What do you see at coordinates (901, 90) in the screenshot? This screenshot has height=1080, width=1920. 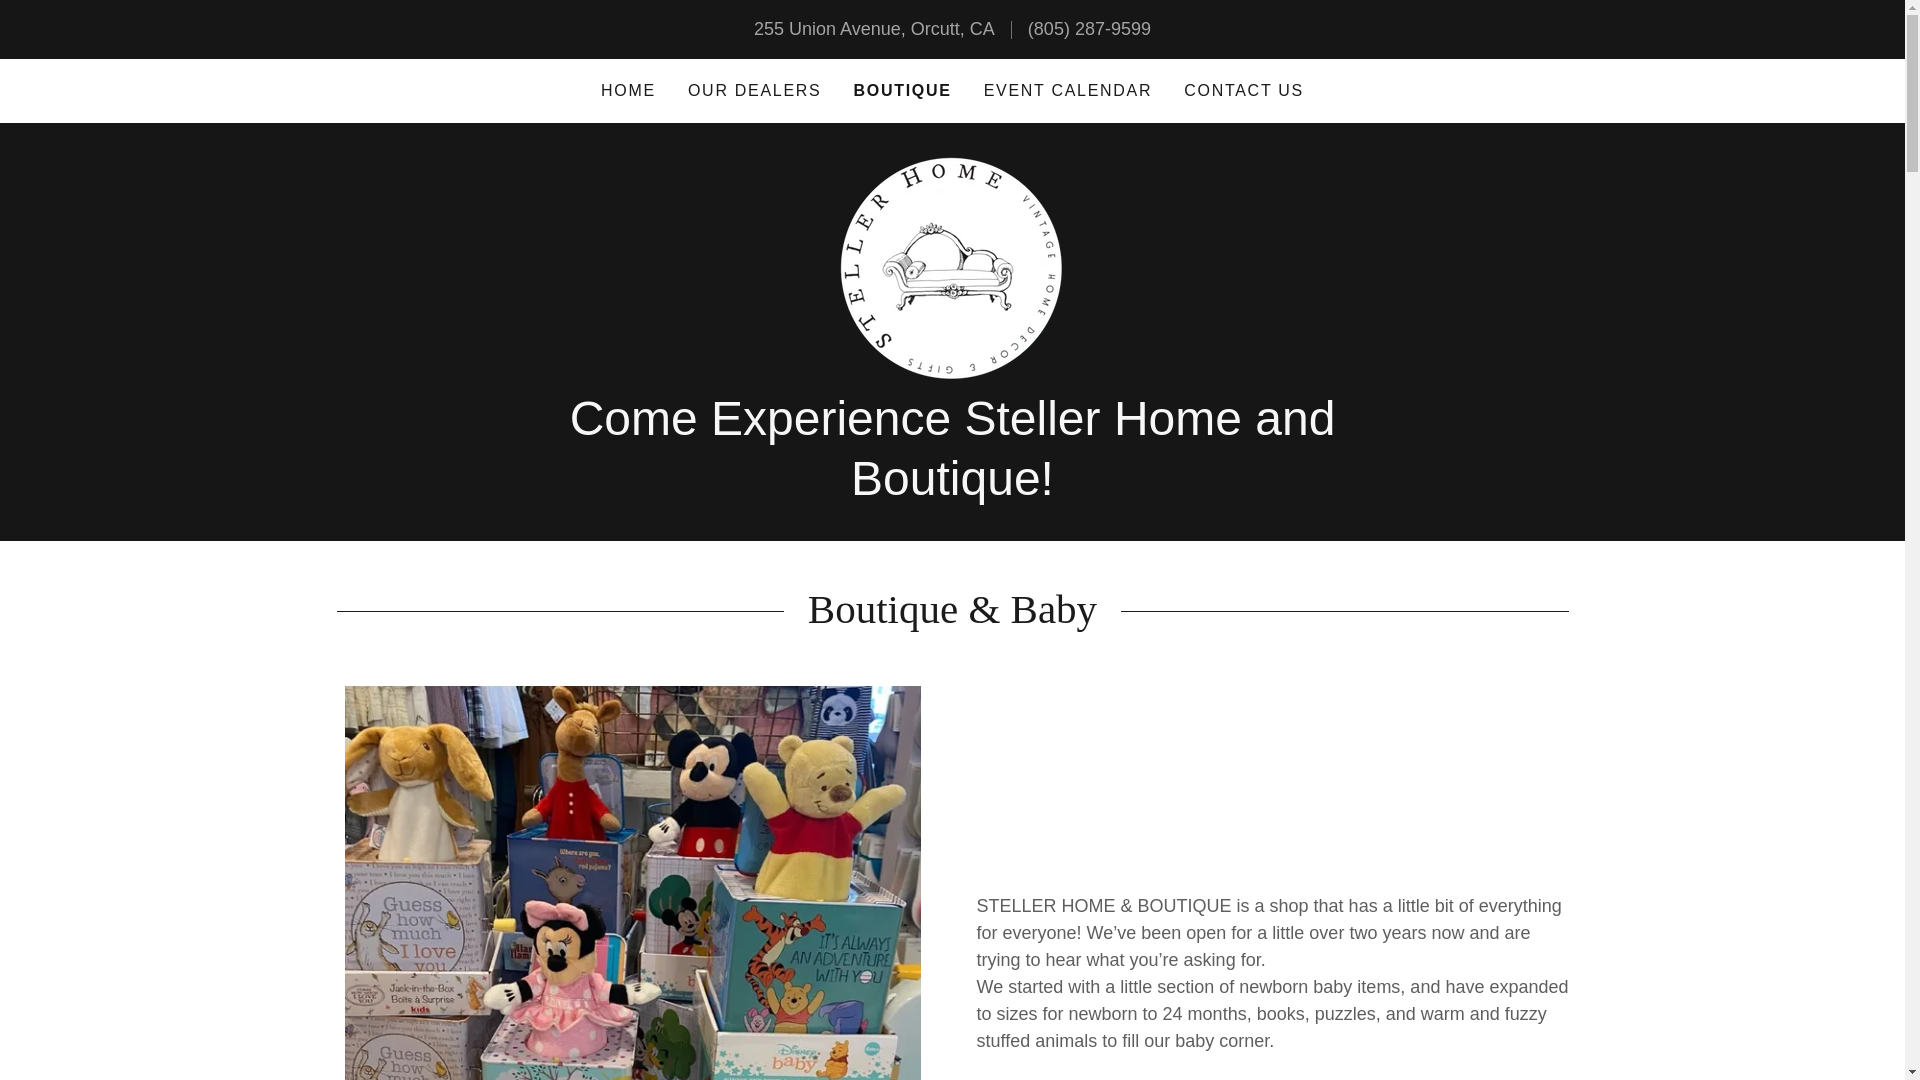 I see `BOUTIQUE` at bounding box center [901, 90].